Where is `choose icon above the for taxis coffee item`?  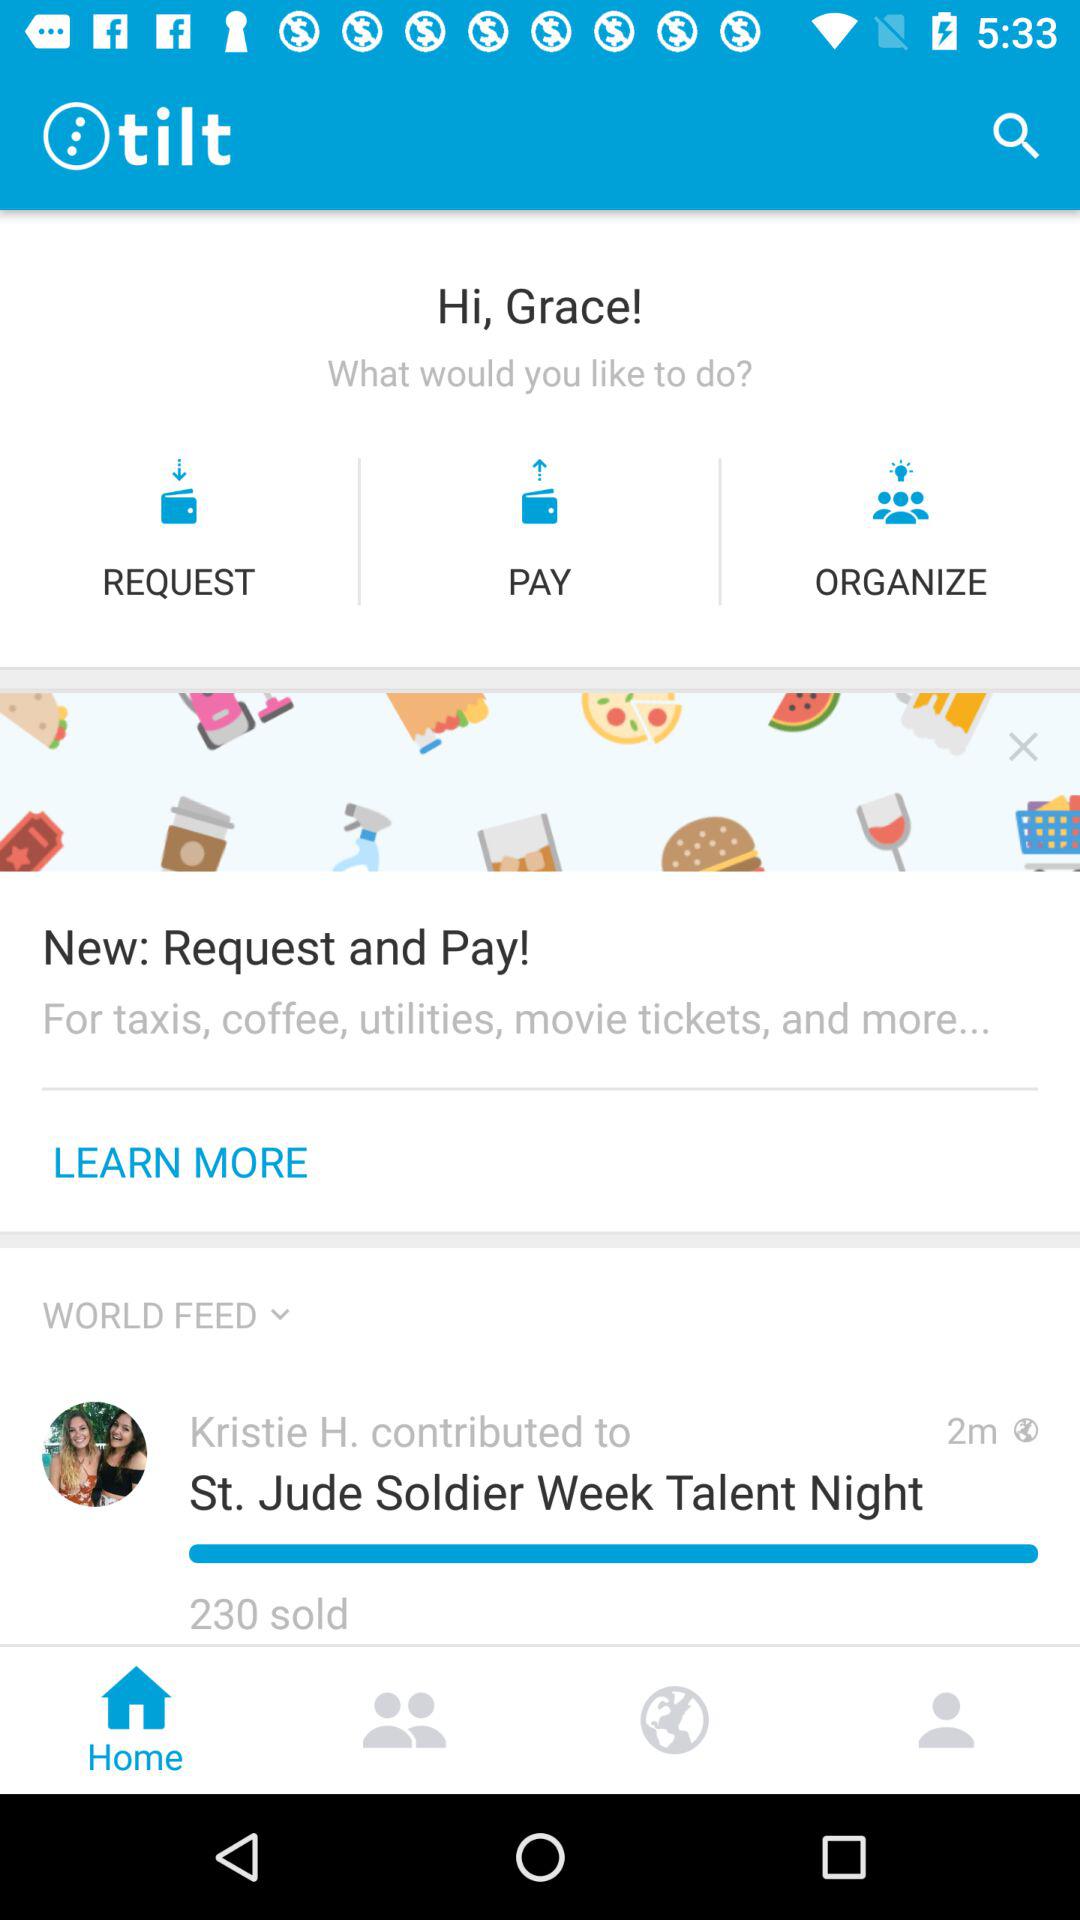
choose icon above the for taxis coffee item is located at coordinates (540, 945).